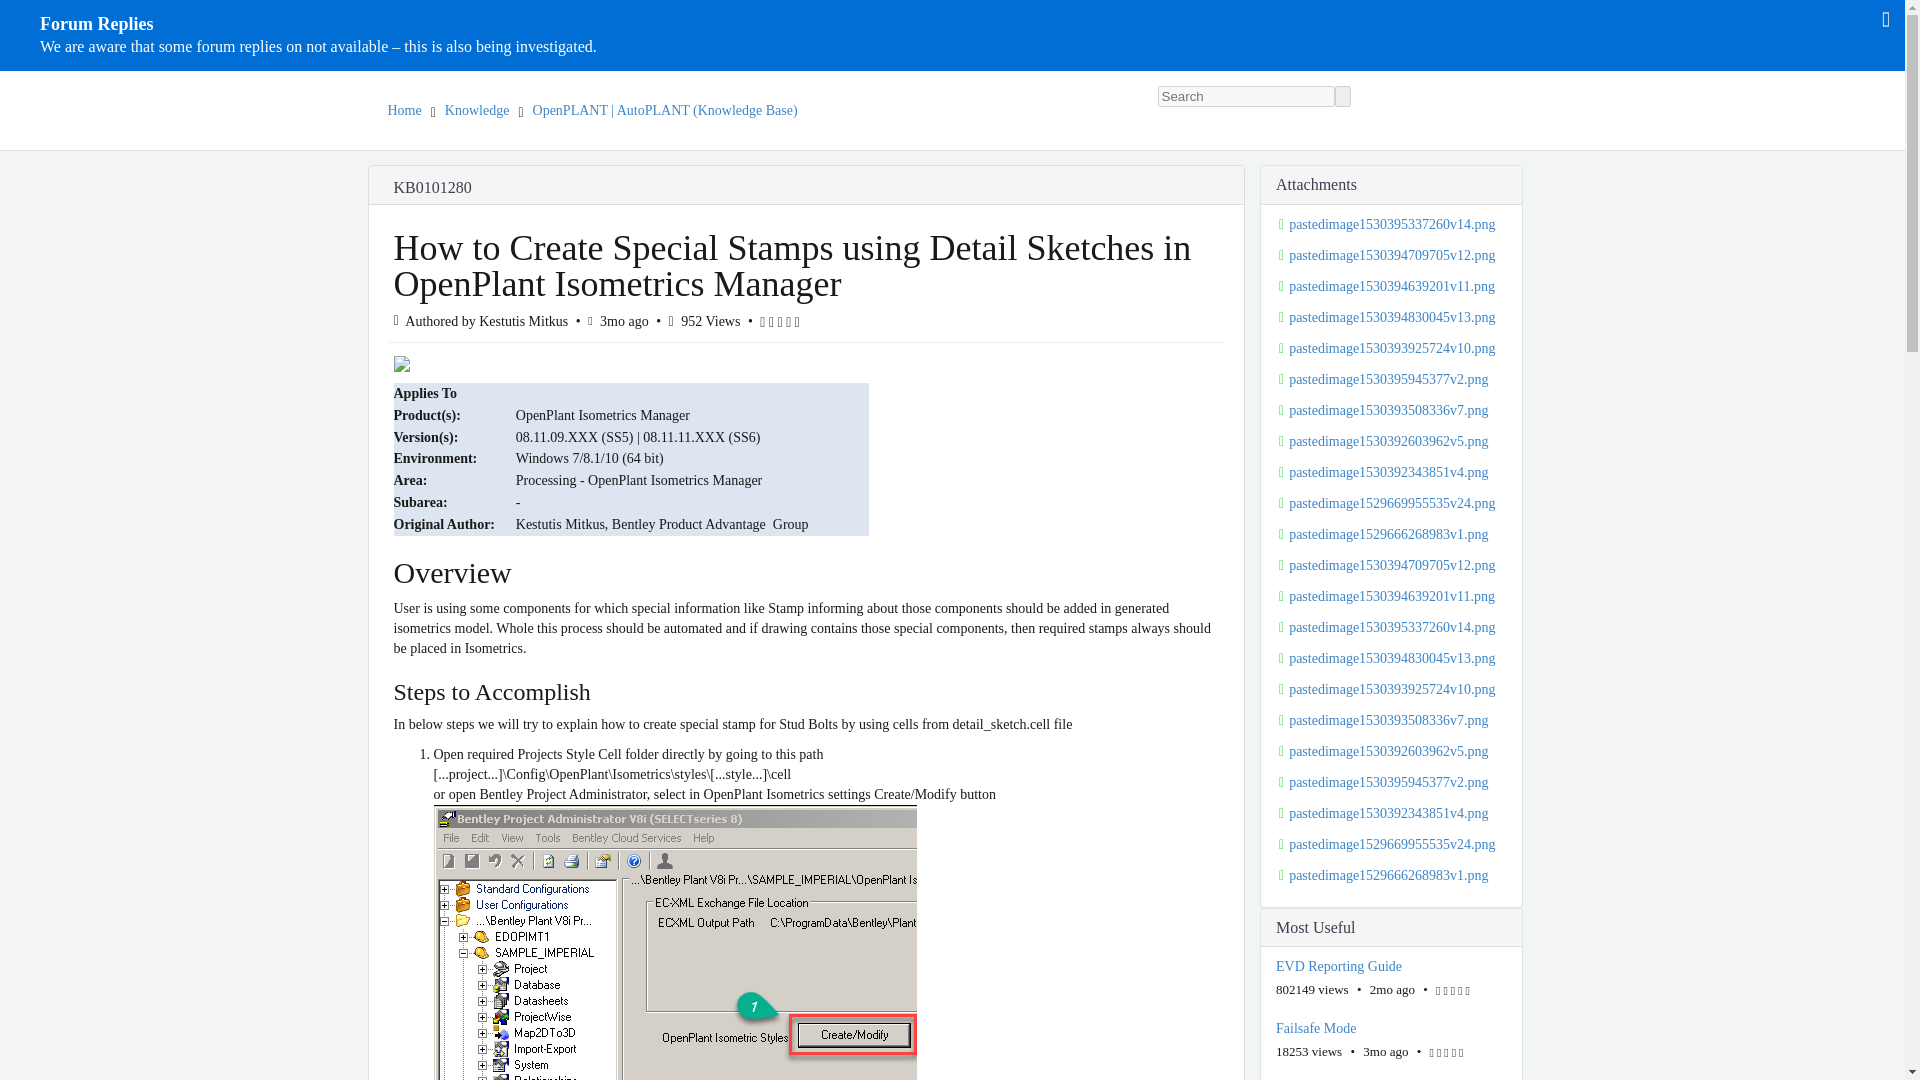 Image resolution: width=1920 pixels, height=1080 pixels. I want to click on Attached by Dylan Coons 2024-05-03 19:07:03, so click(1392, 286).